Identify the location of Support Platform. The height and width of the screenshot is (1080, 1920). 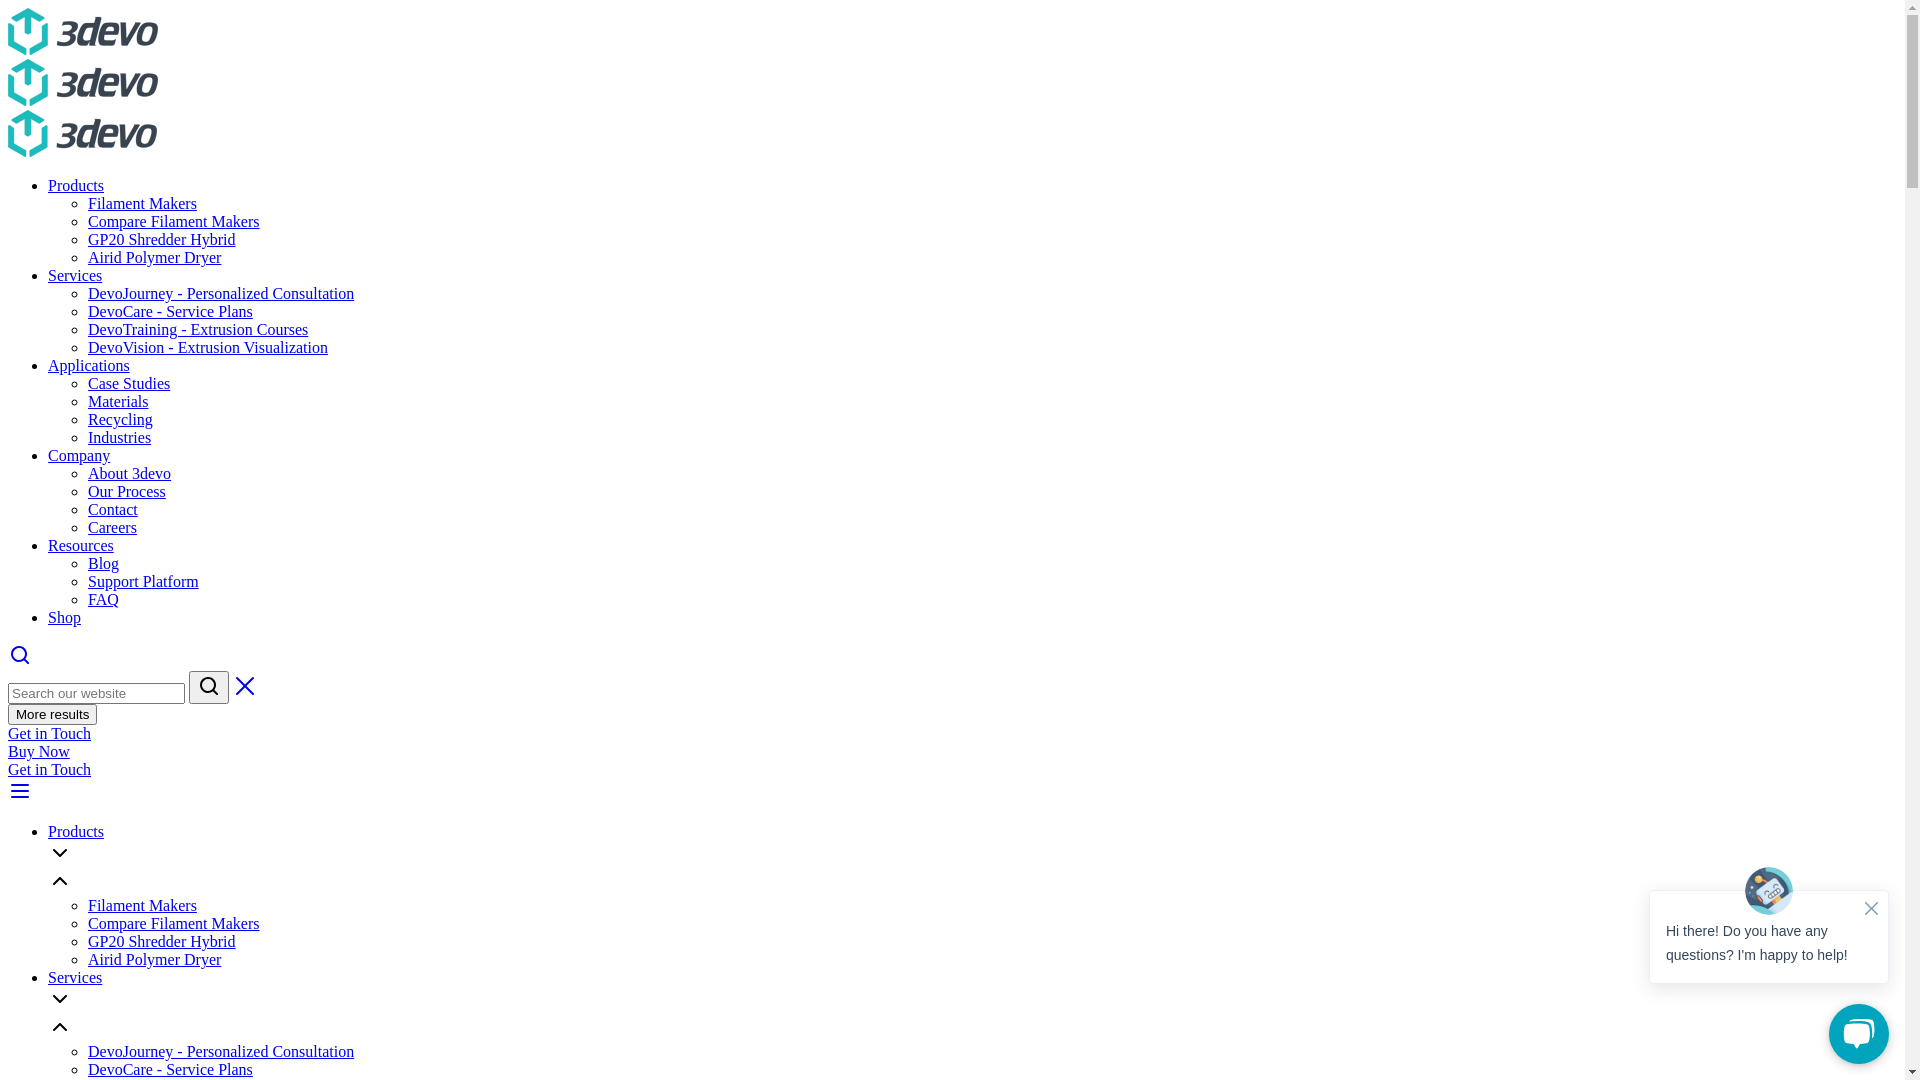
(144, 582).